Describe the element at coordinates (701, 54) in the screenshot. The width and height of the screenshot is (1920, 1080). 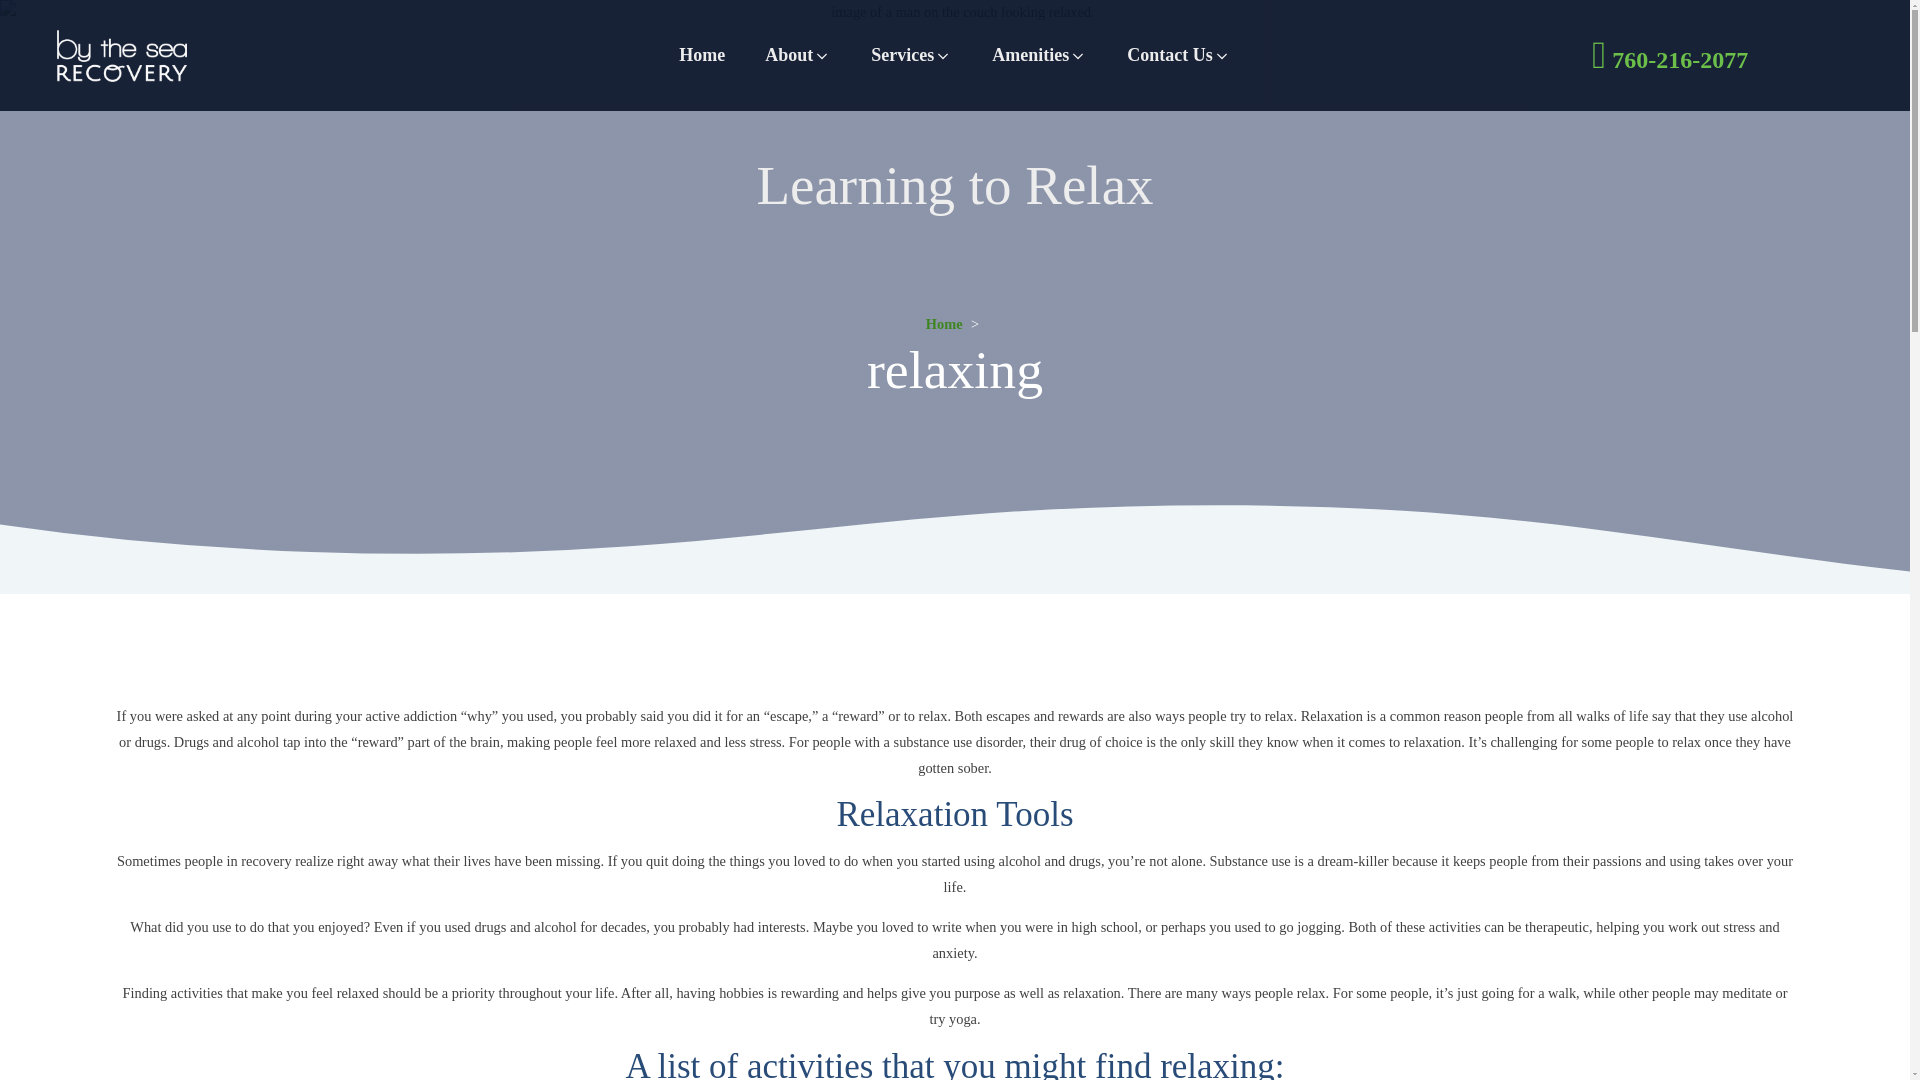
I see `Home` at that location.